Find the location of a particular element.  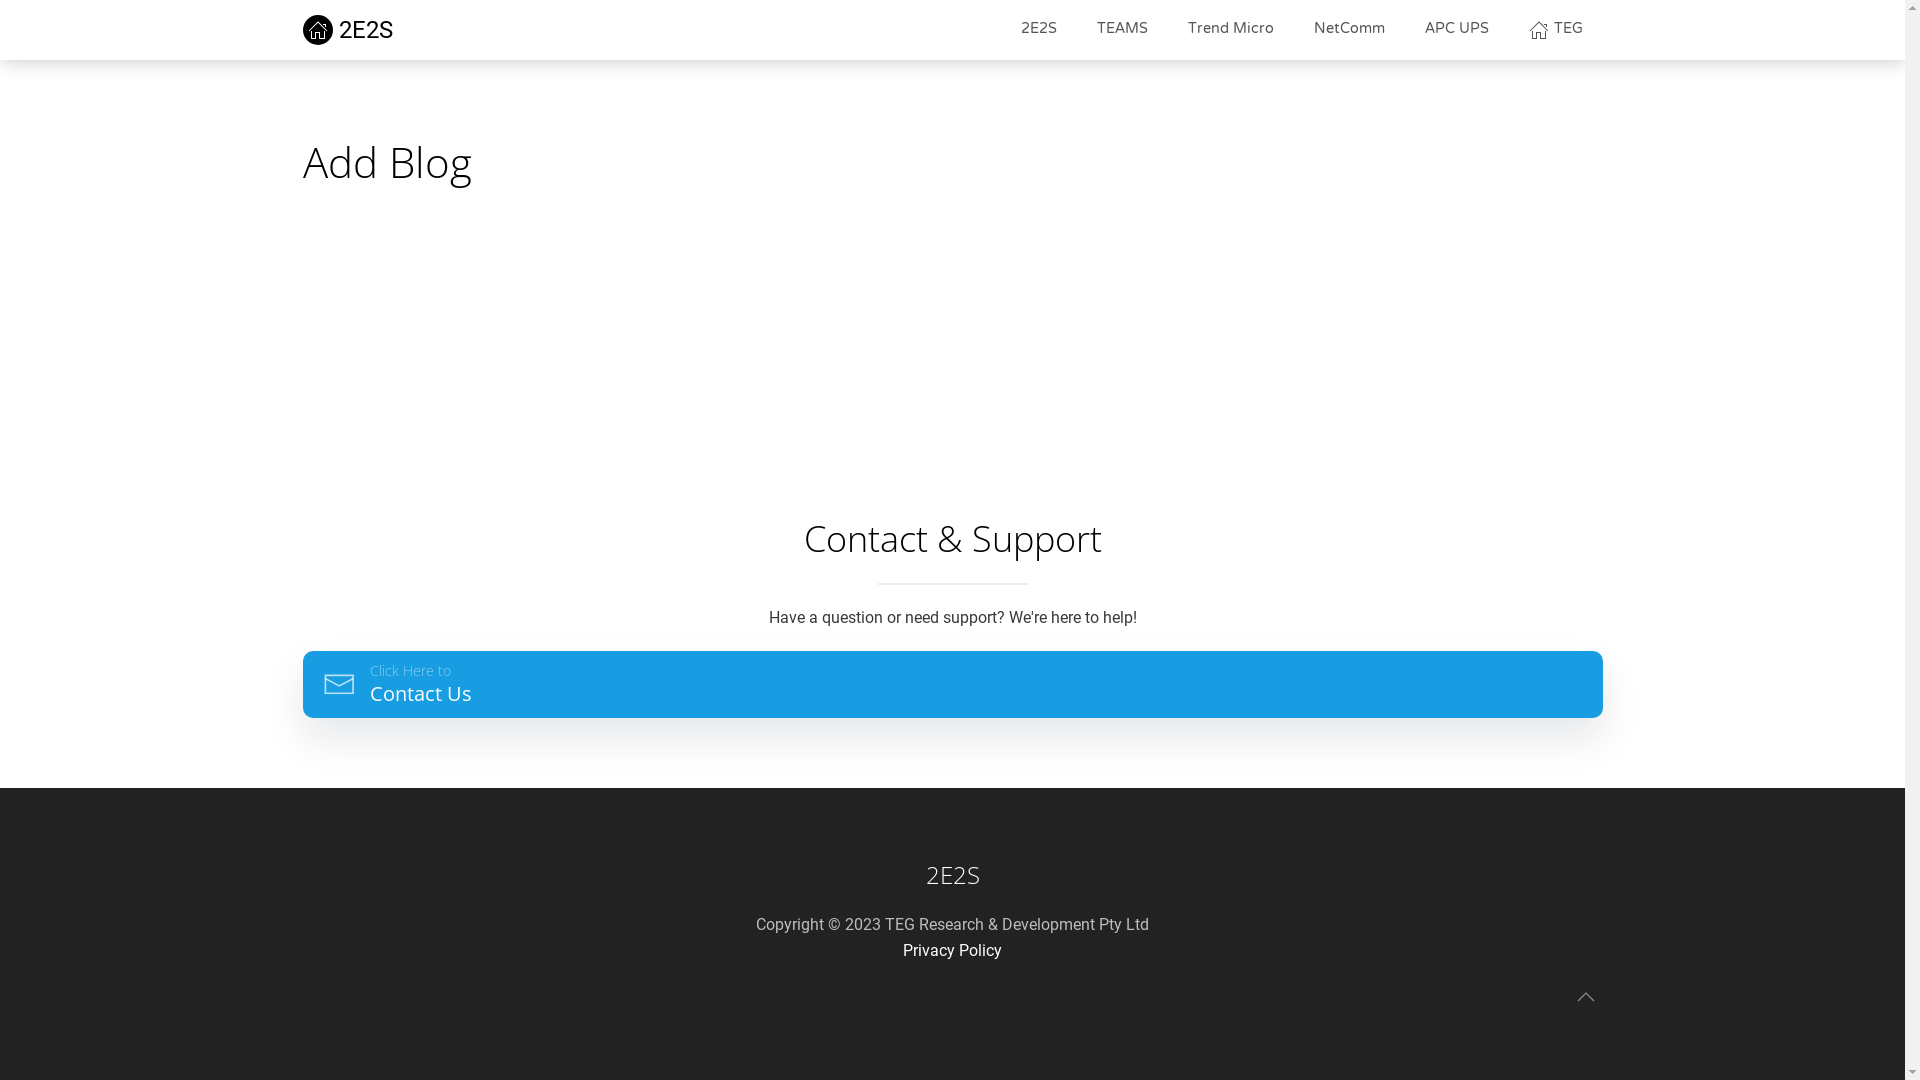

2E2S is located at coordinates (347, 30).